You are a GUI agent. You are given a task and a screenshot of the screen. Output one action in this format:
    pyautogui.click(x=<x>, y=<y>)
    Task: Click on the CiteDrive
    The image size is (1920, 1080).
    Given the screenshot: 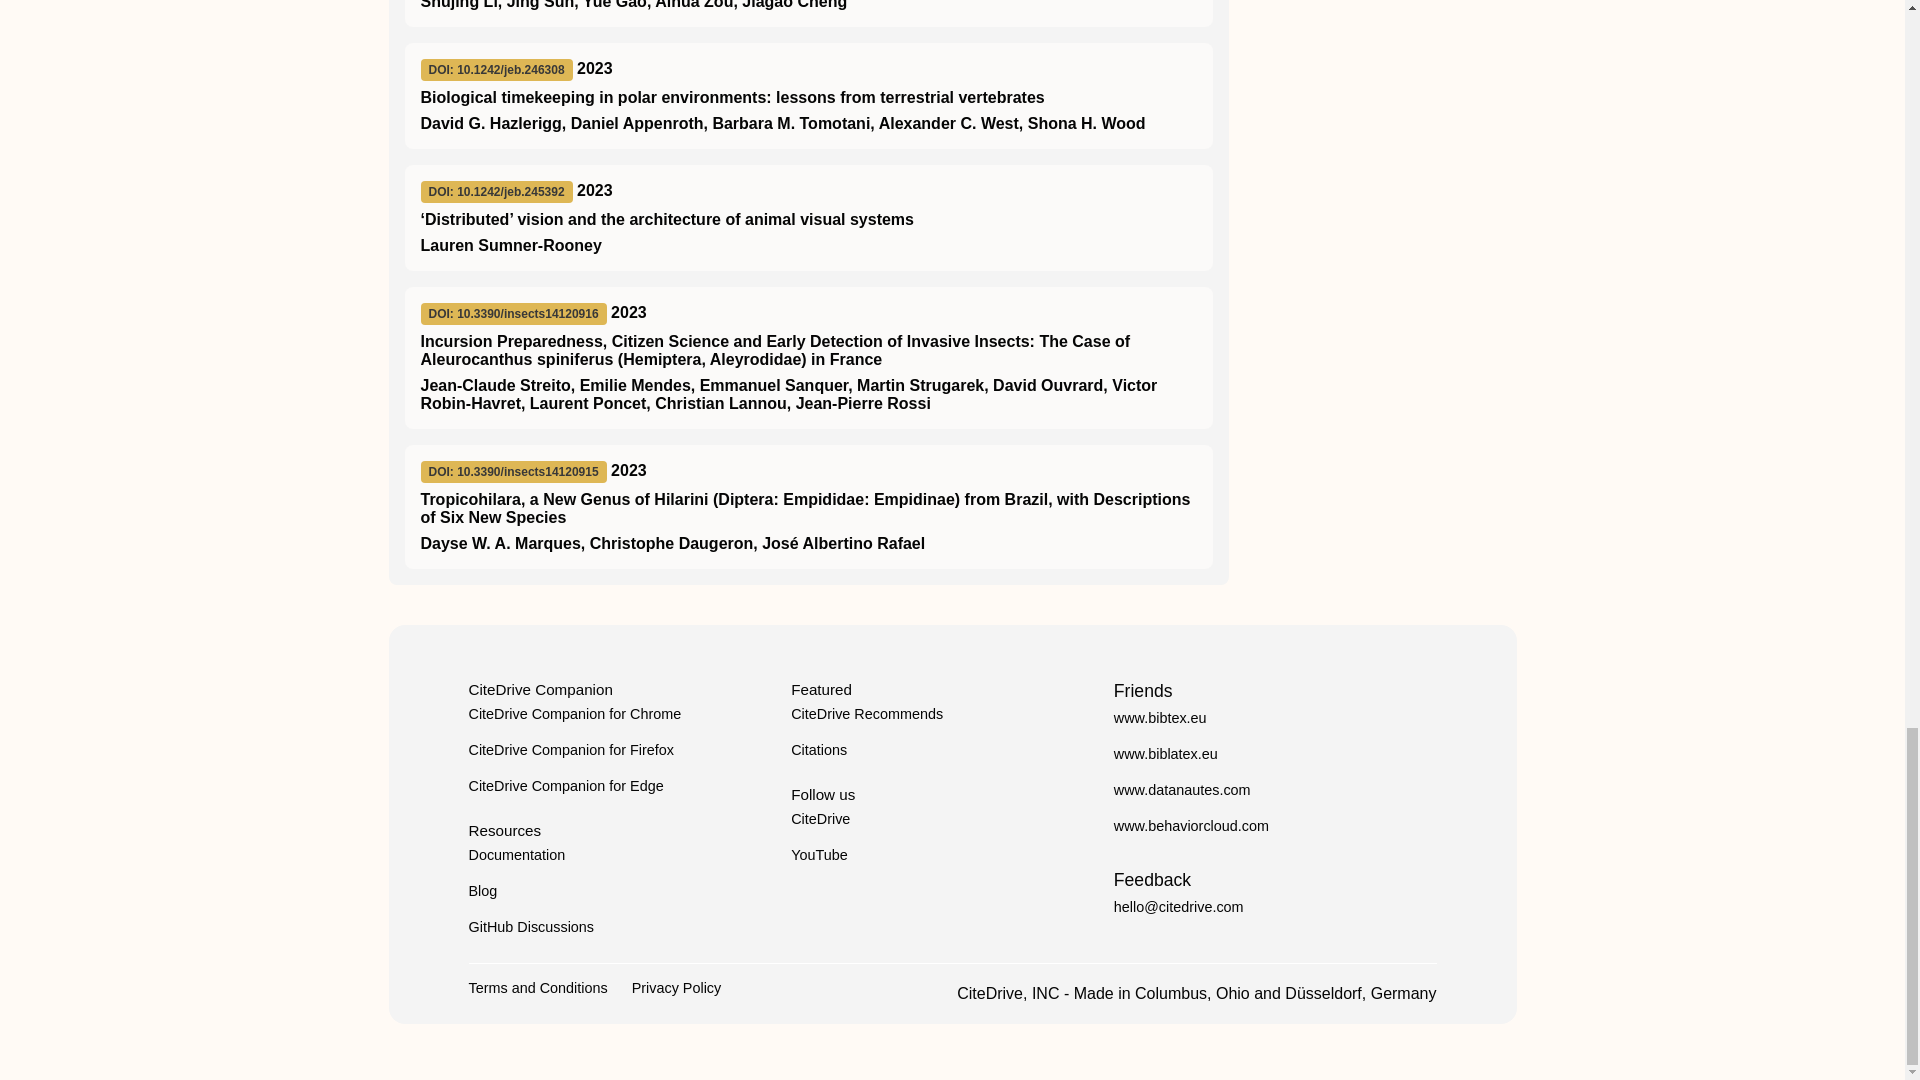 What is the action you would take?
    pyautogui.click(x=820, y=819)
    